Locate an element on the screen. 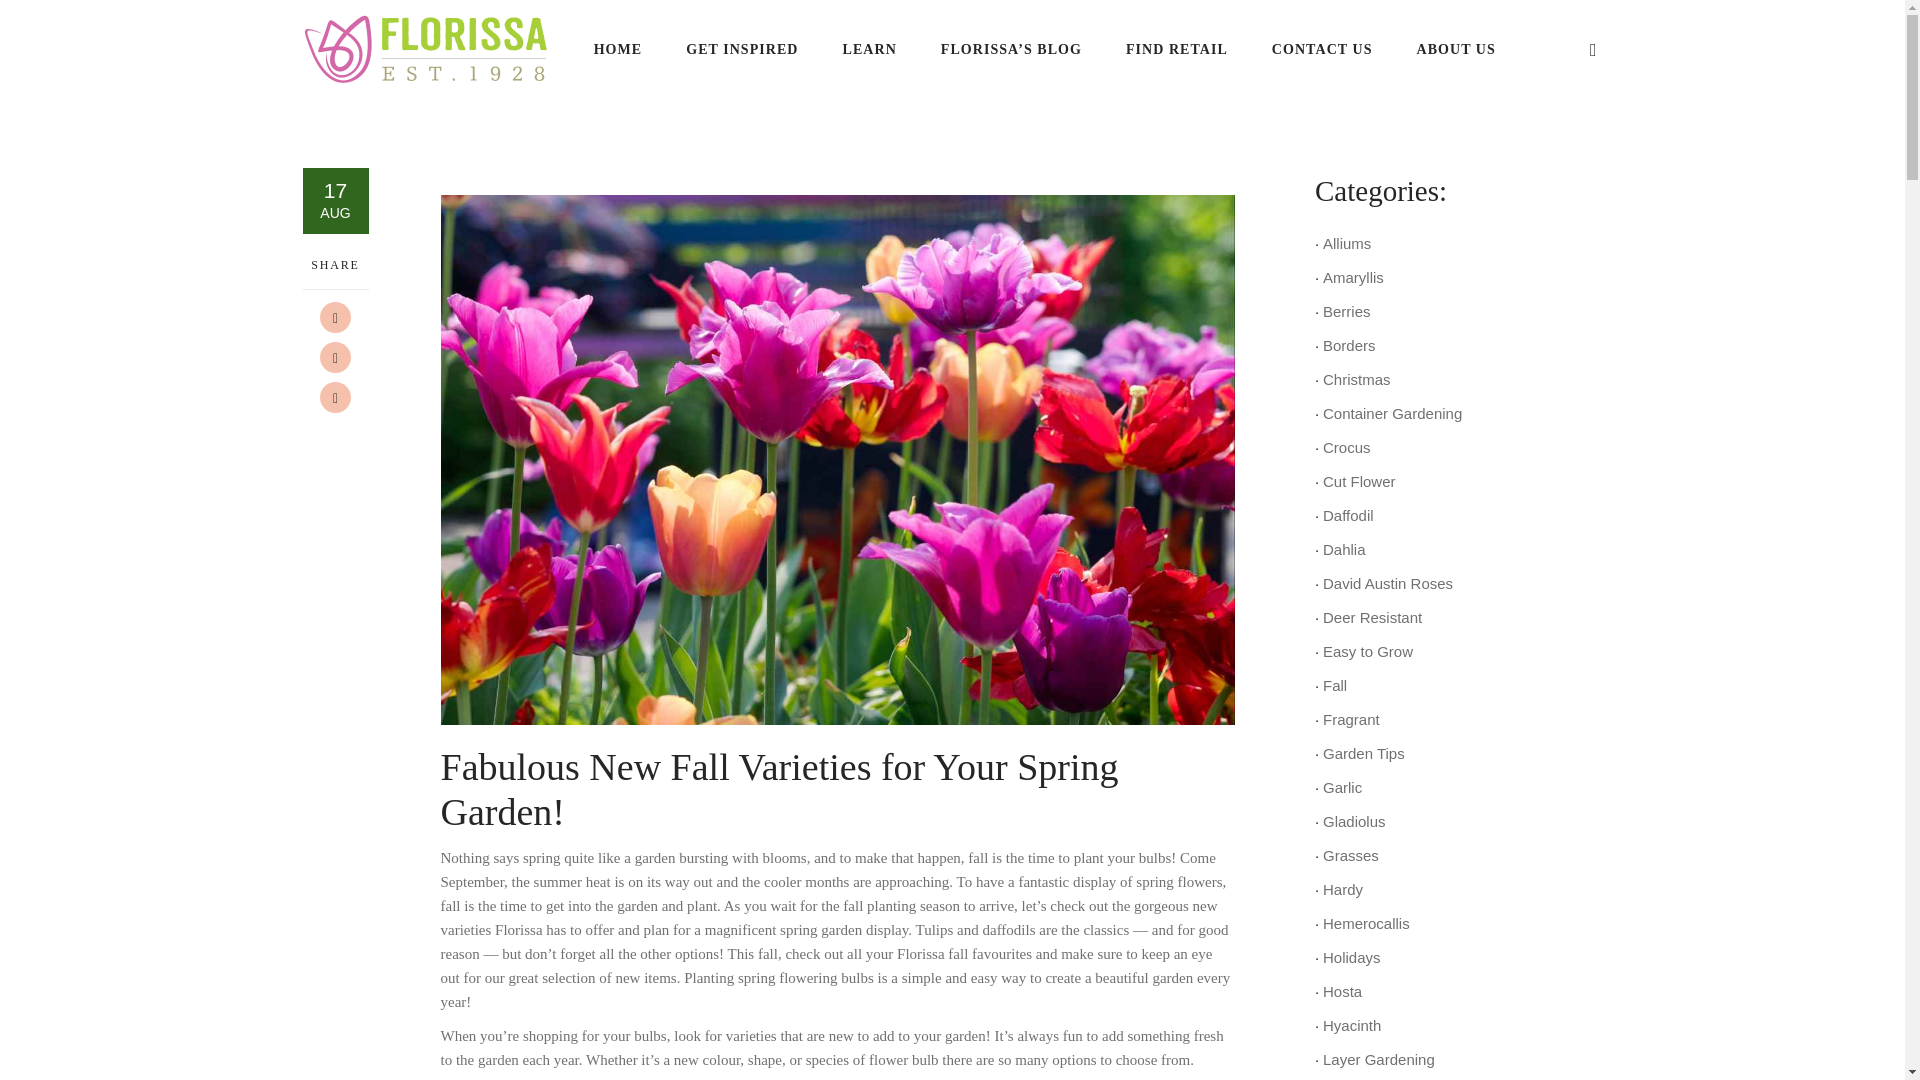 Image resolution: width=1920 pixels, height=1080 pixels. FIND RETAIL is located at coordinates (1176, 48).